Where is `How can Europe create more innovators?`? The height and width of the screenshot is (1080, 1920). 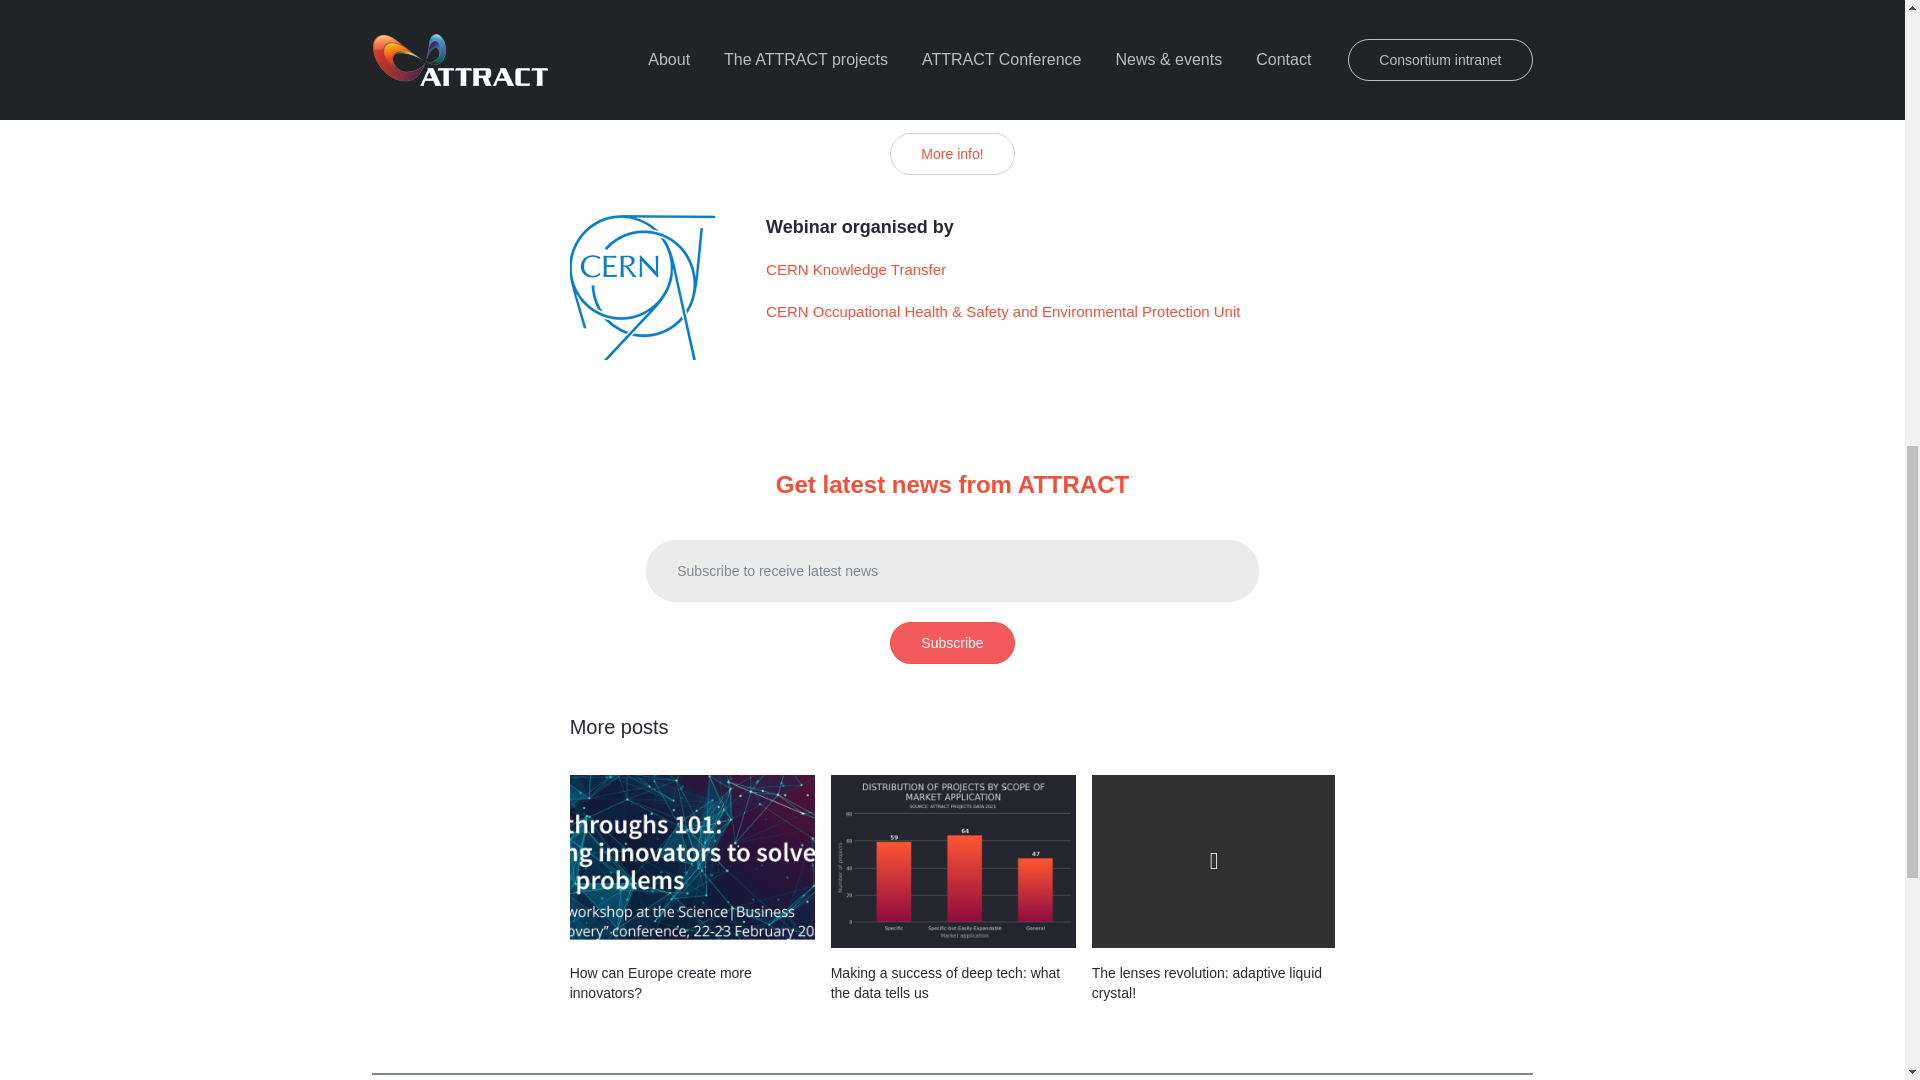 How can Europe create more innovators? is located at coordinates (692, 862).